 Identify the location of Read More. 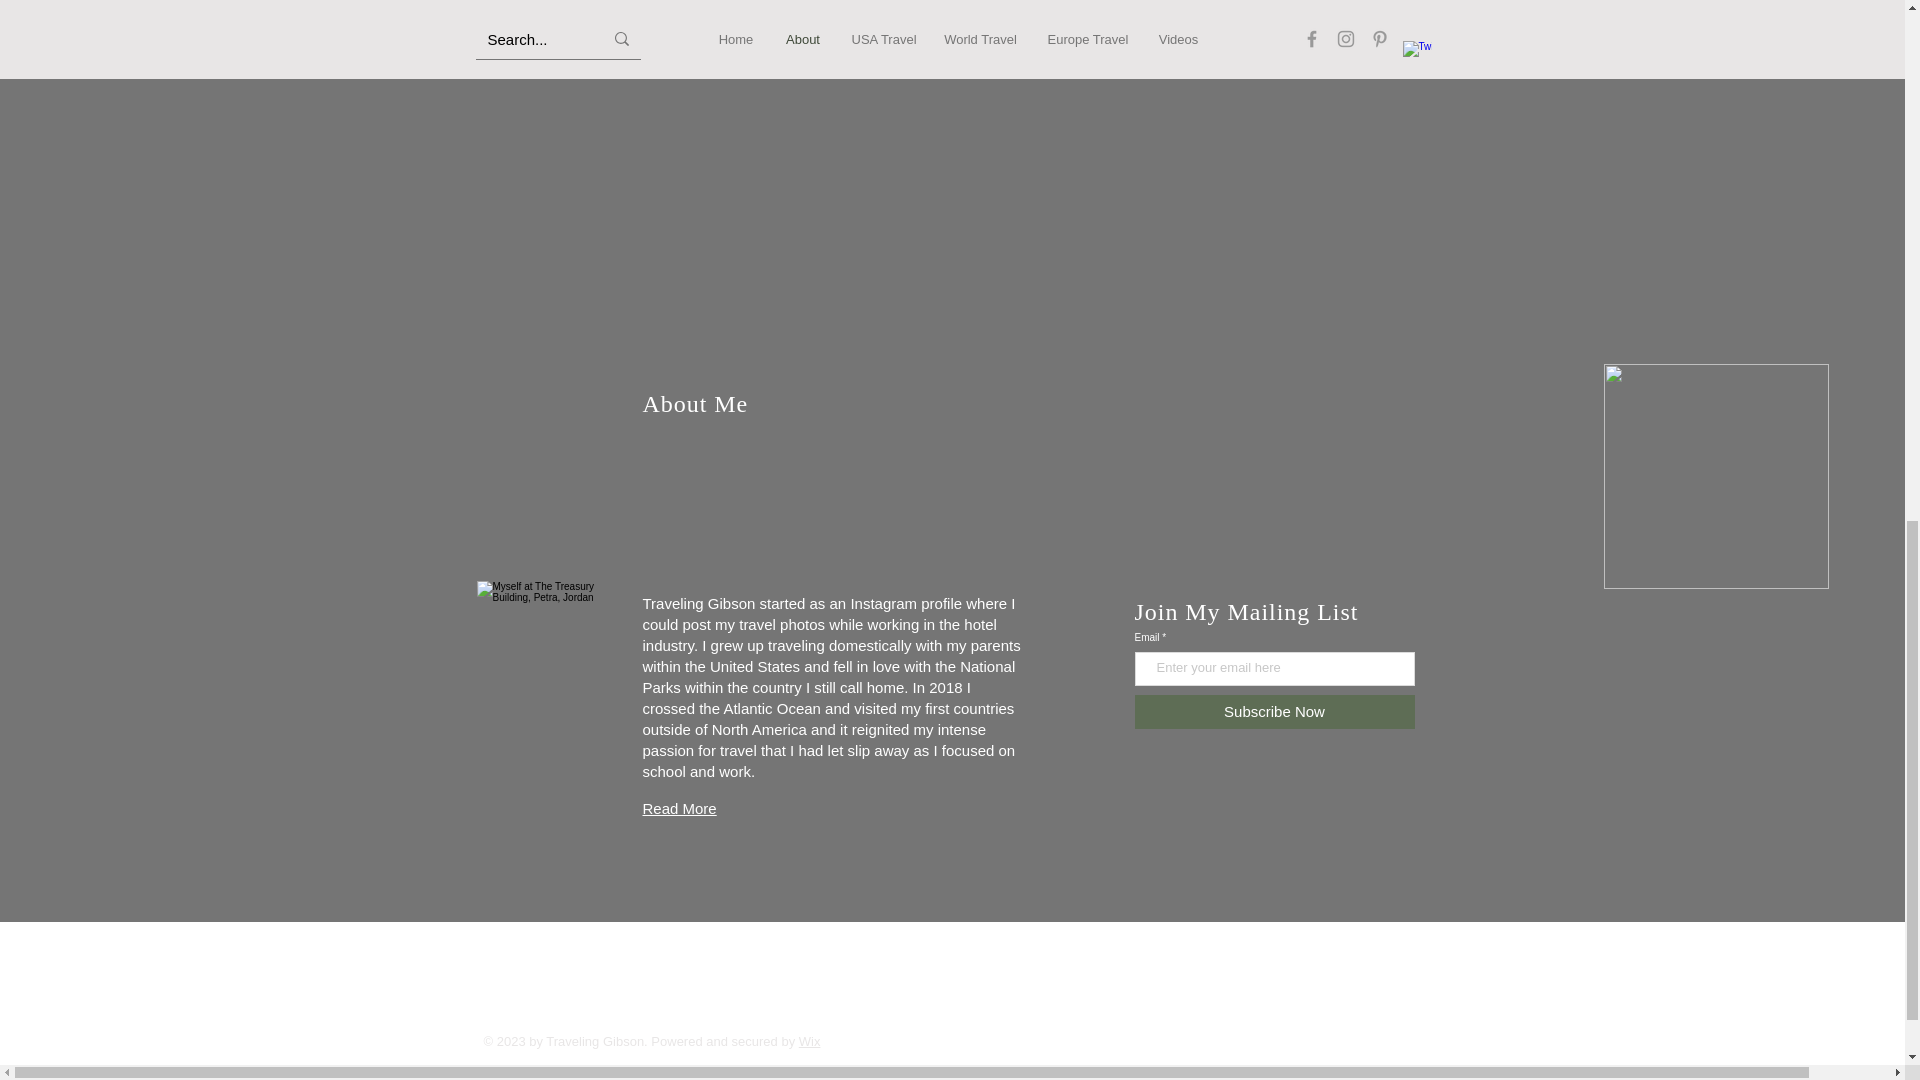
(678, 808).